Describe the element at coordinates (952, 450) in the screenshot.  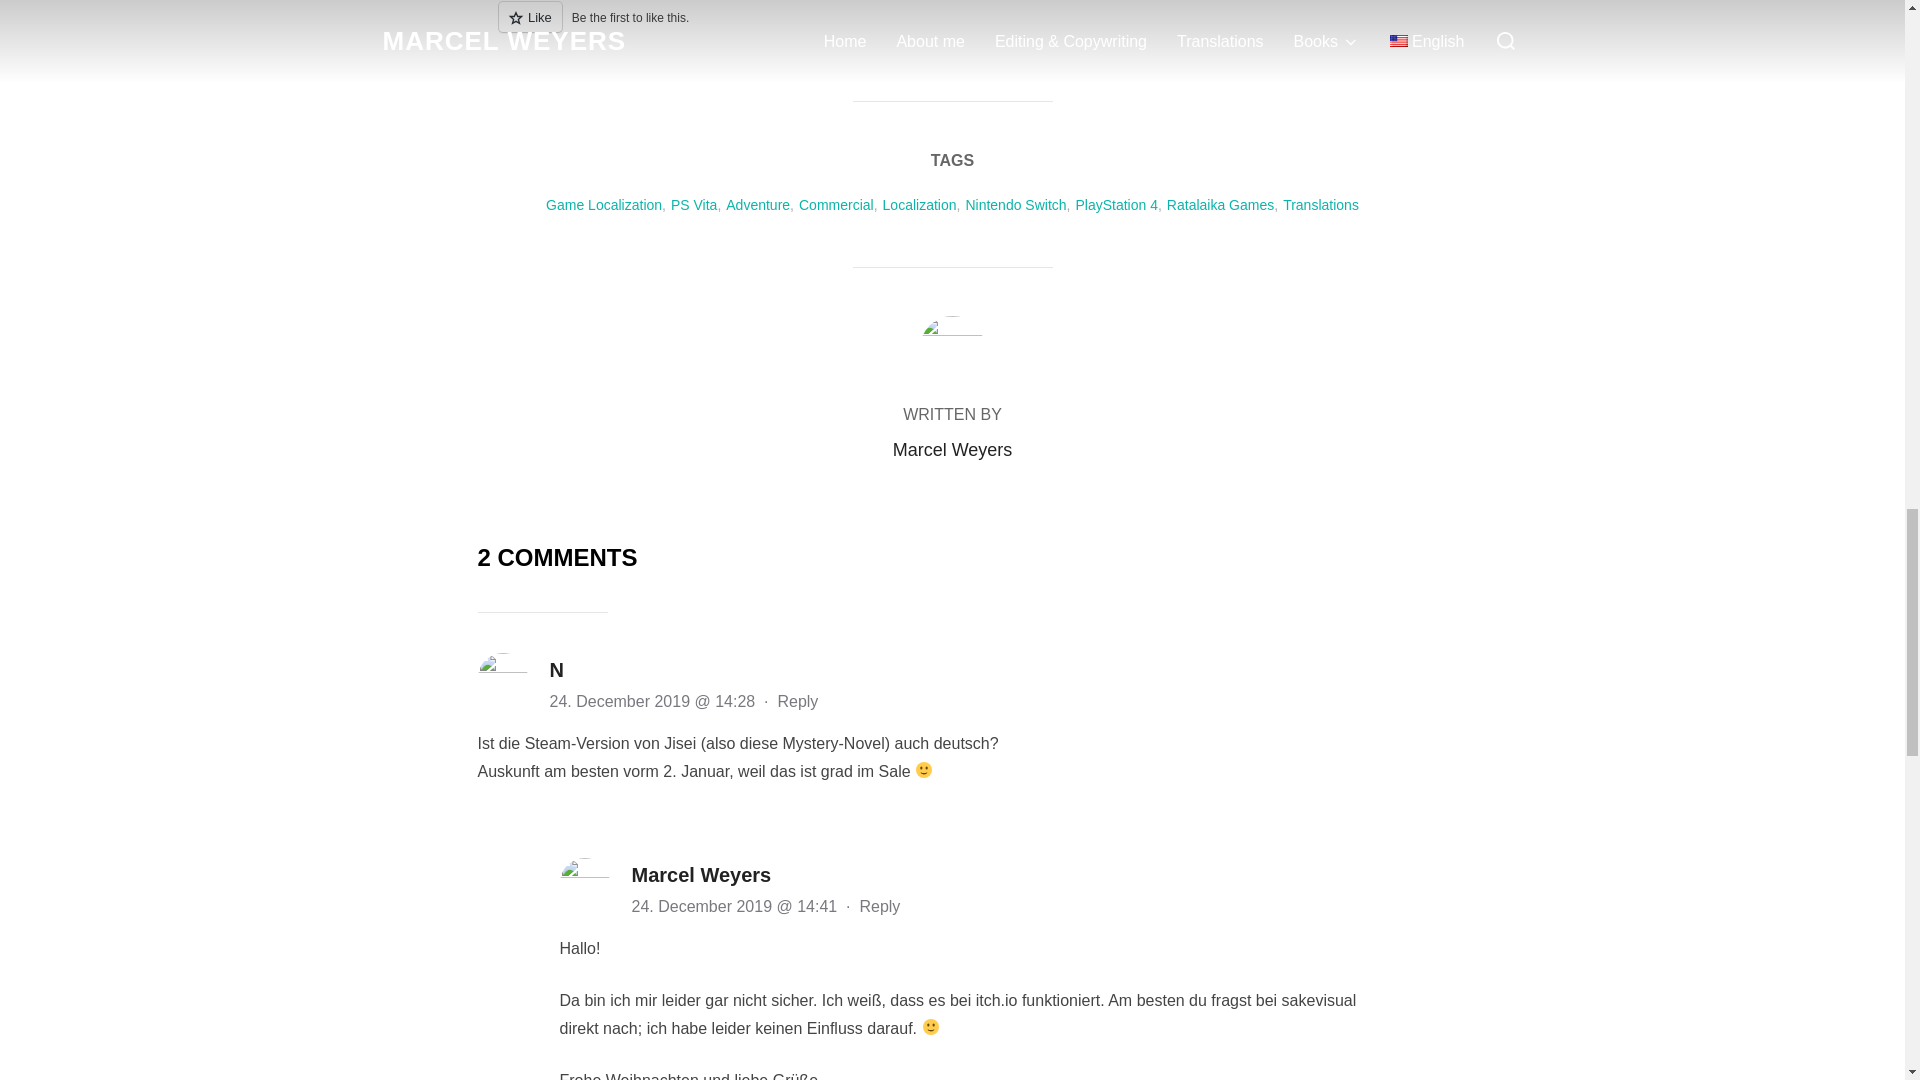
I see `Posts by Marcel Weyers` at that location.